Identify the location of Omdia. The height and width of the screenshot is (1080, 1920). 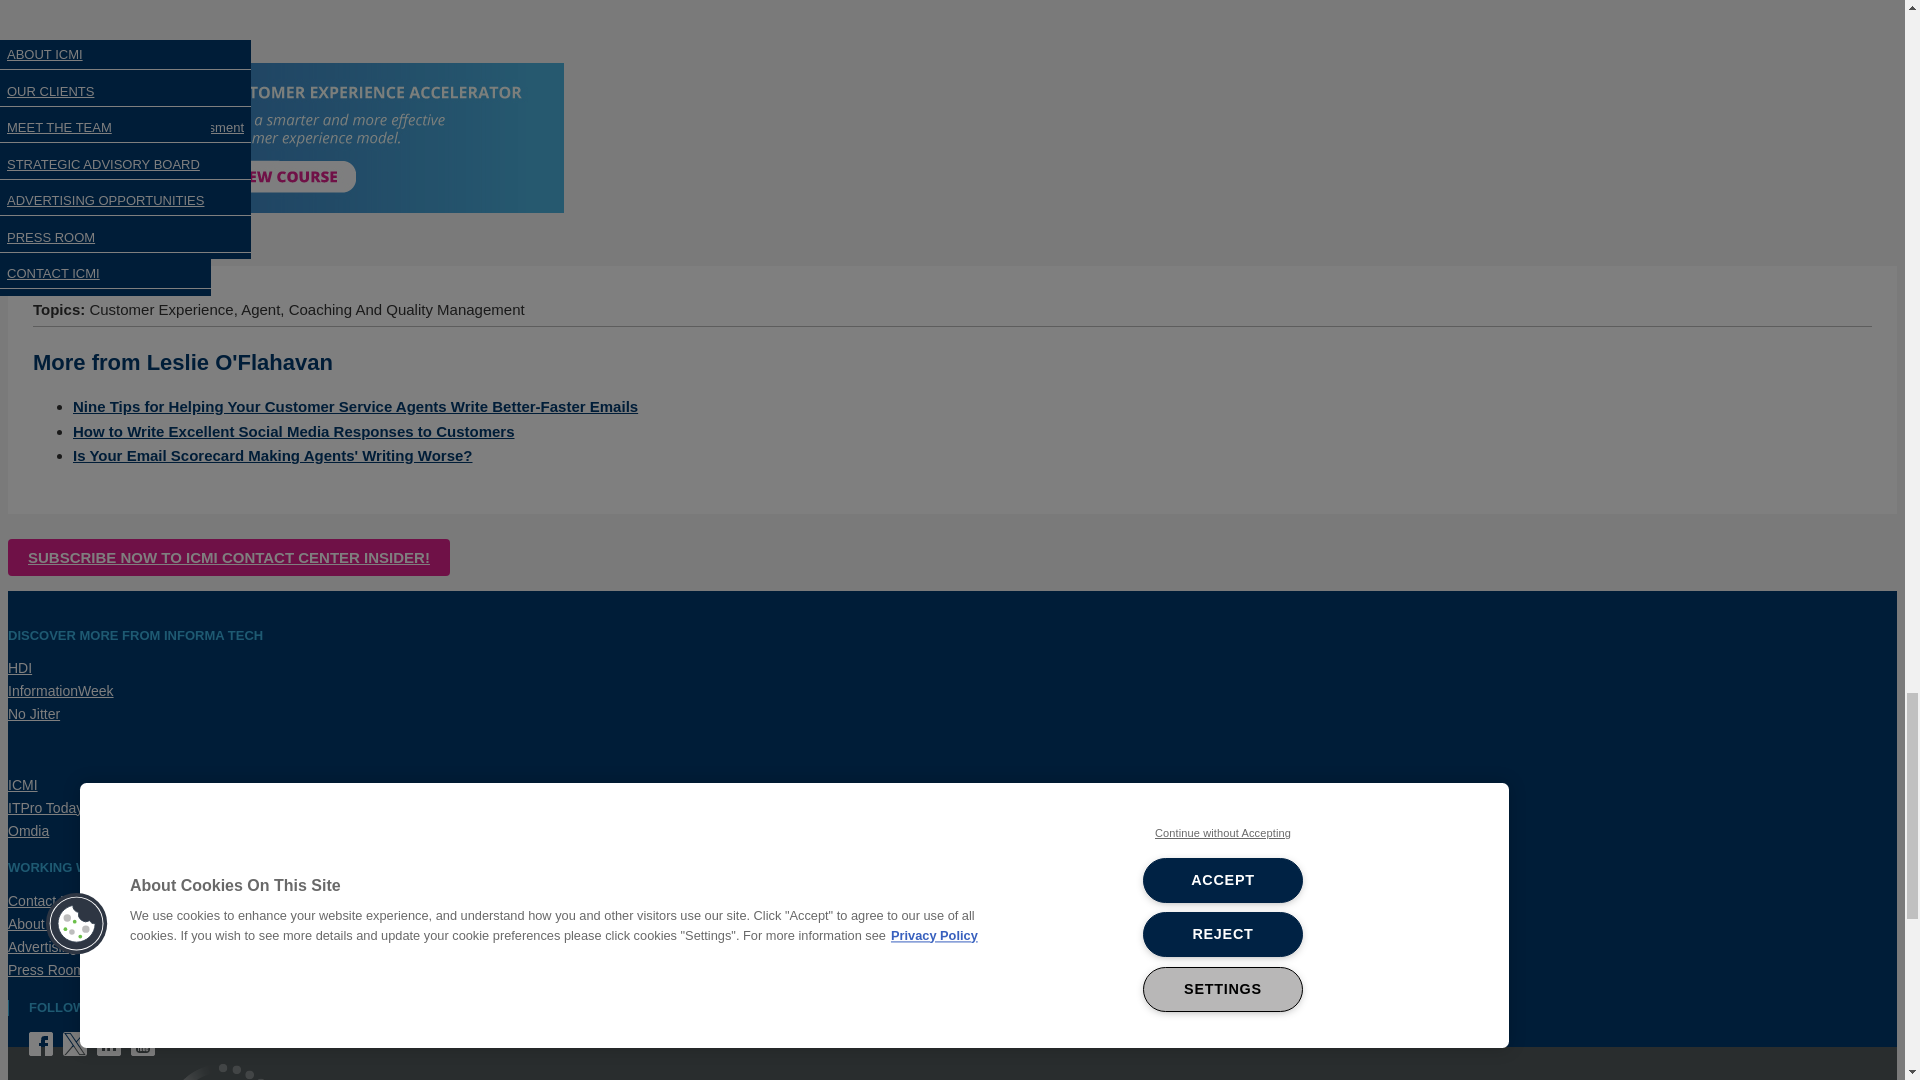
(28, 830).